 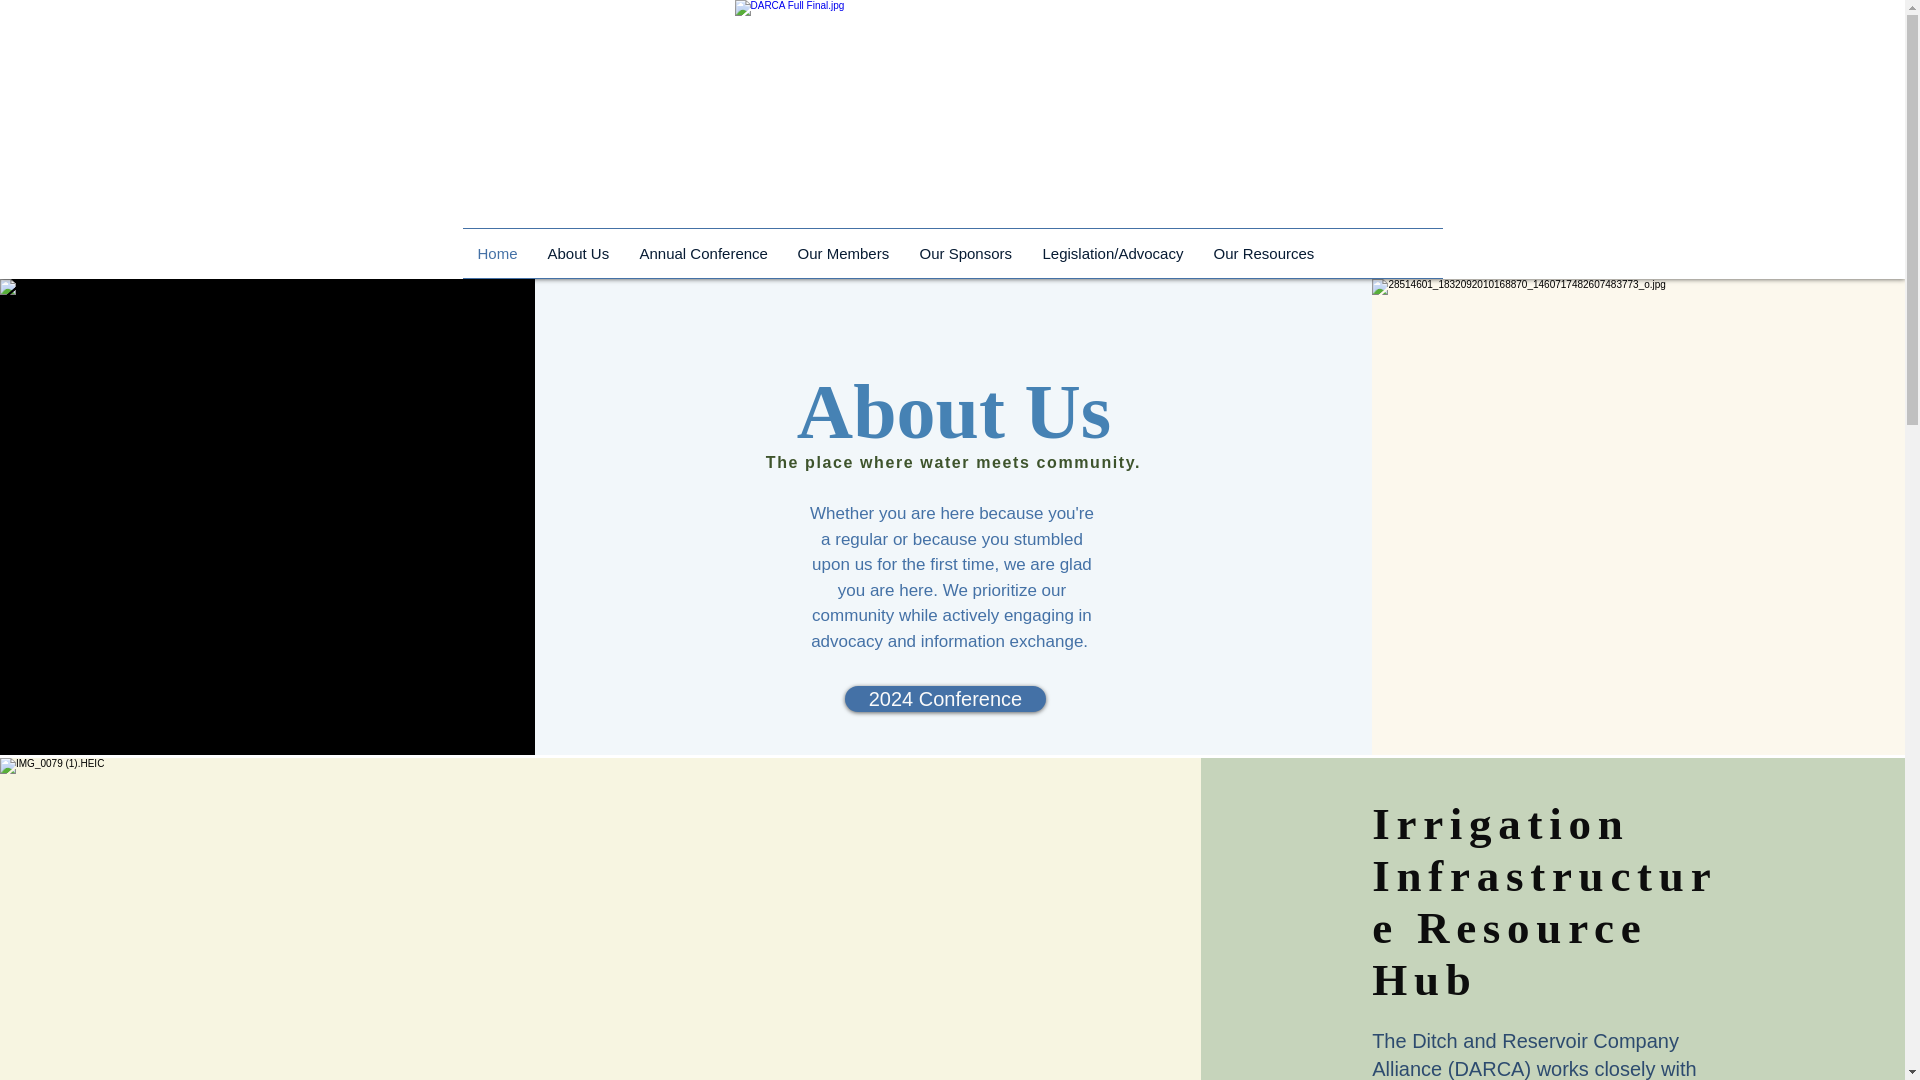 What do you see at coordinates (578, 252) in the screenshot?
I see `About Us` at bounding box center [578, 252].